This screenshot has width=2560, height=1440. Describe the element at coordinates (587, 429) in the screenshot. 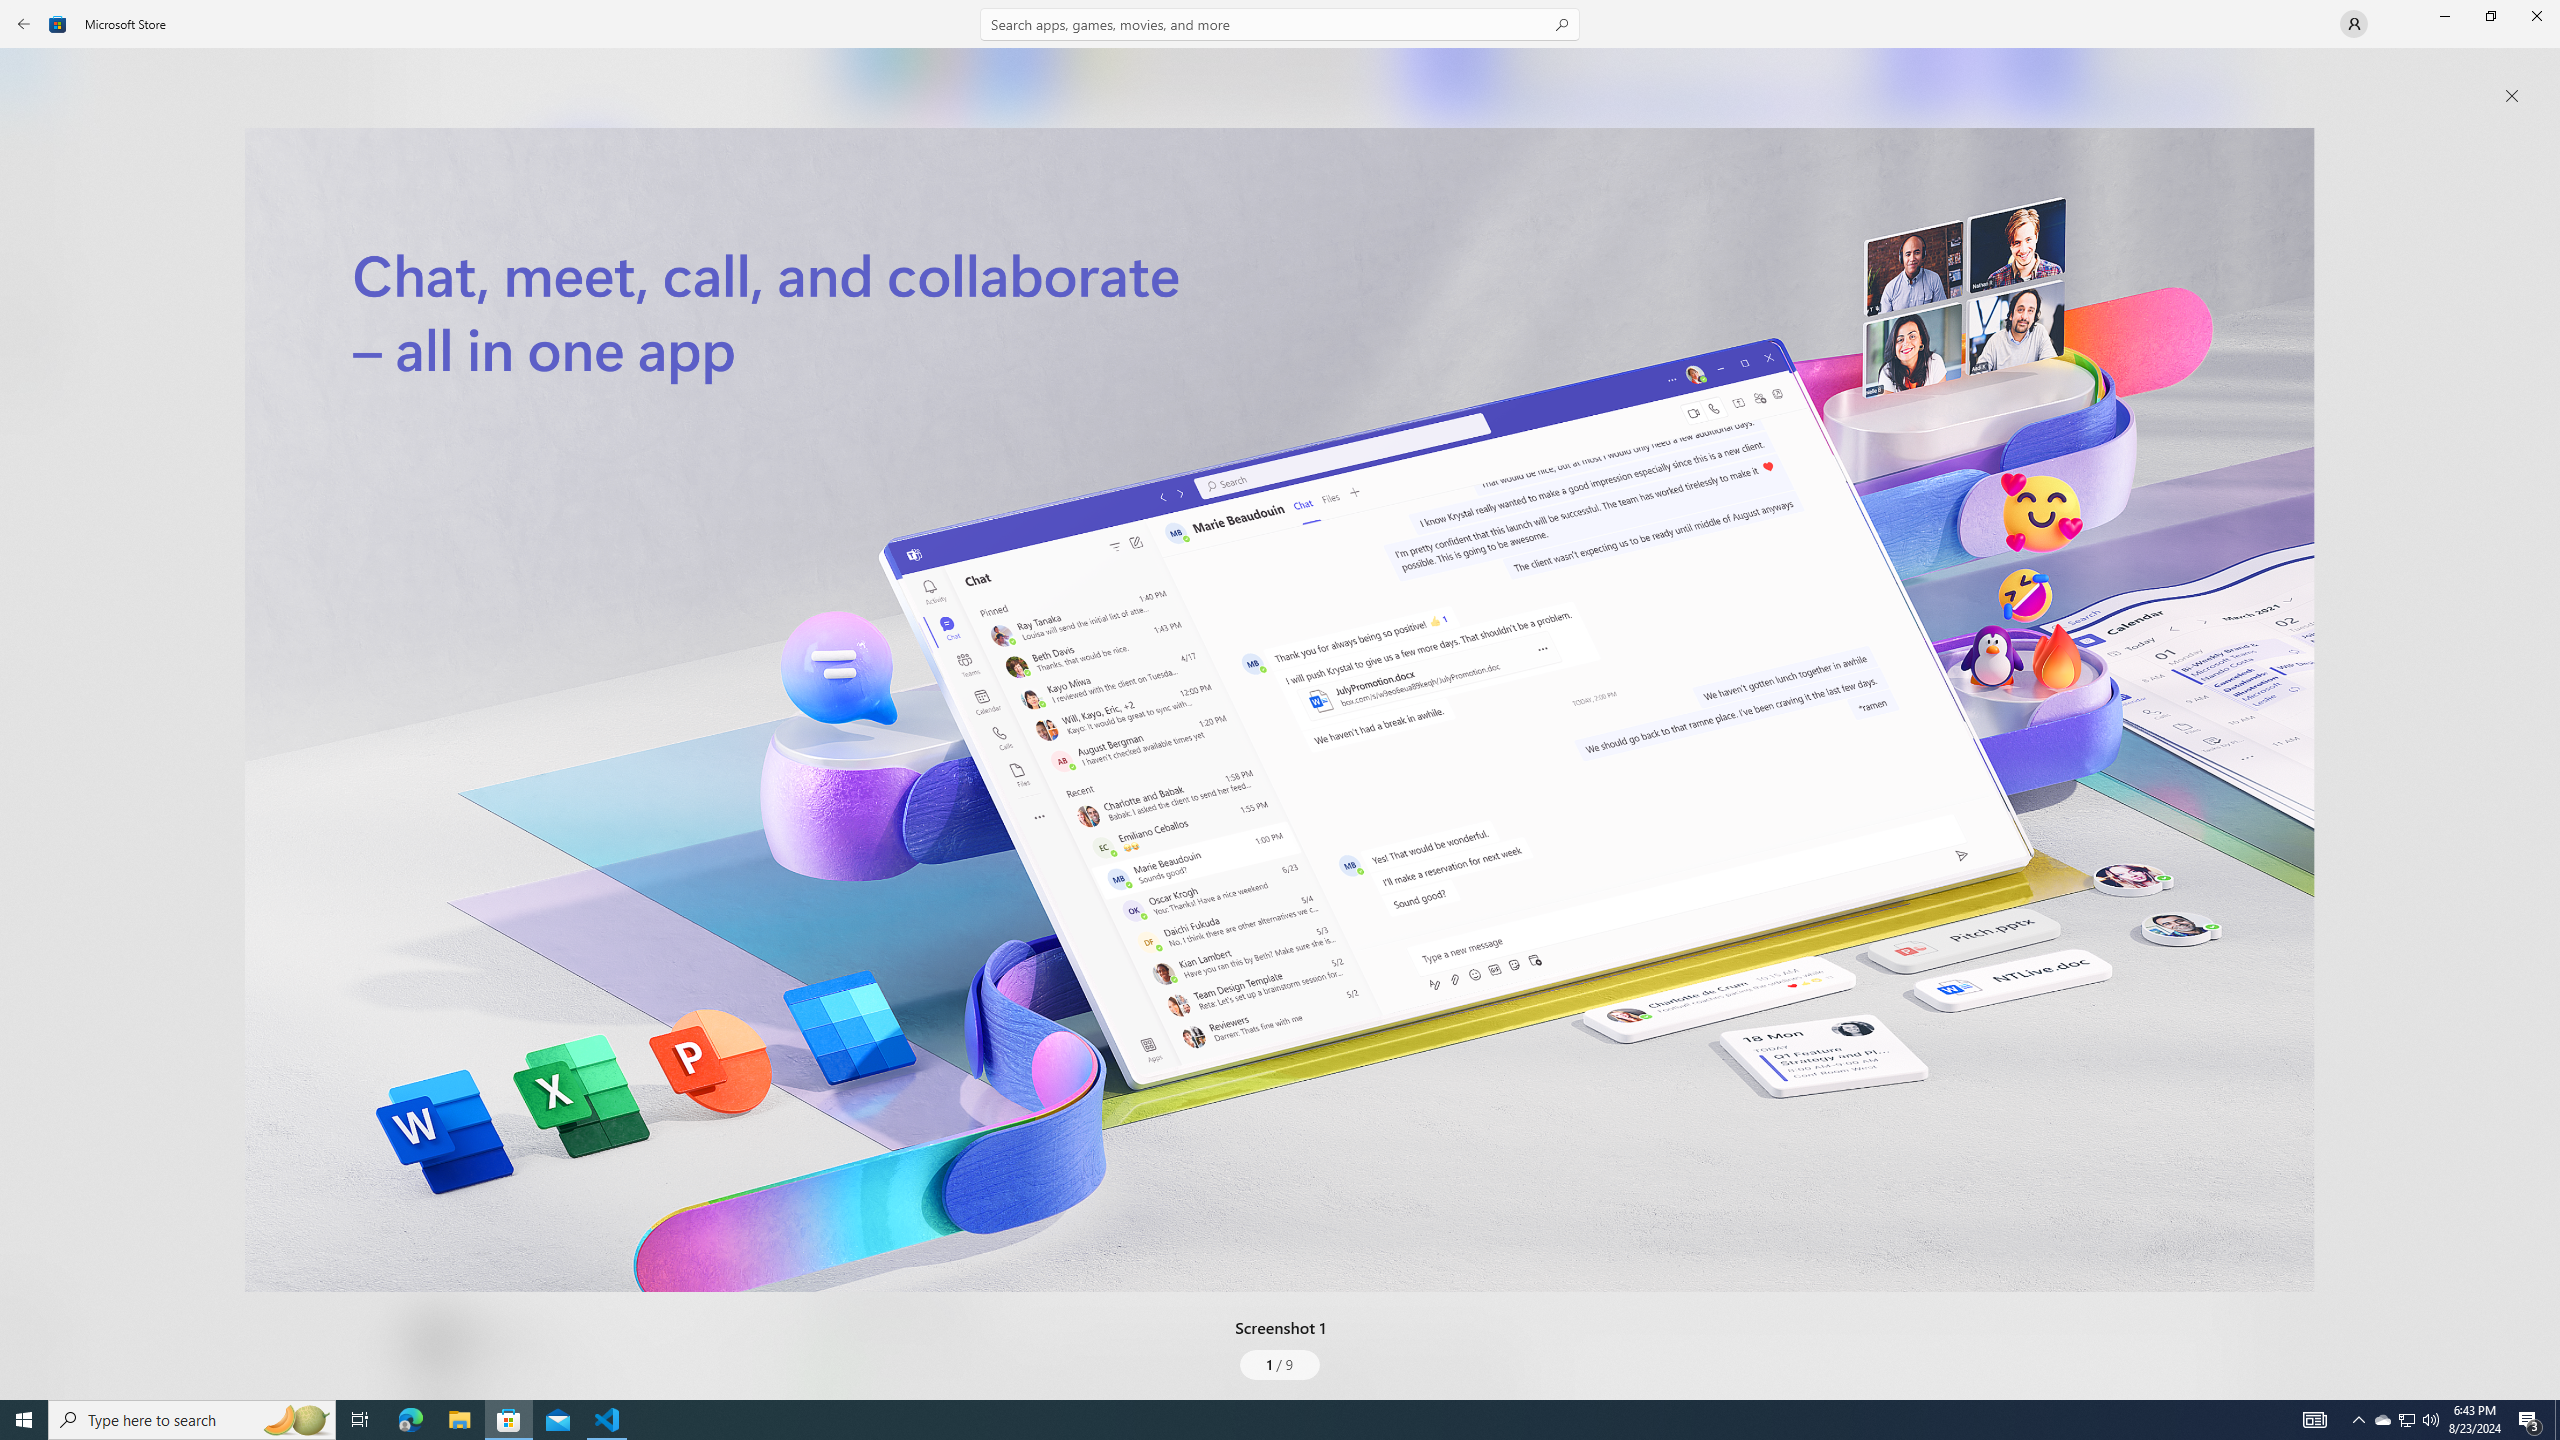

I see `Install` at that location.